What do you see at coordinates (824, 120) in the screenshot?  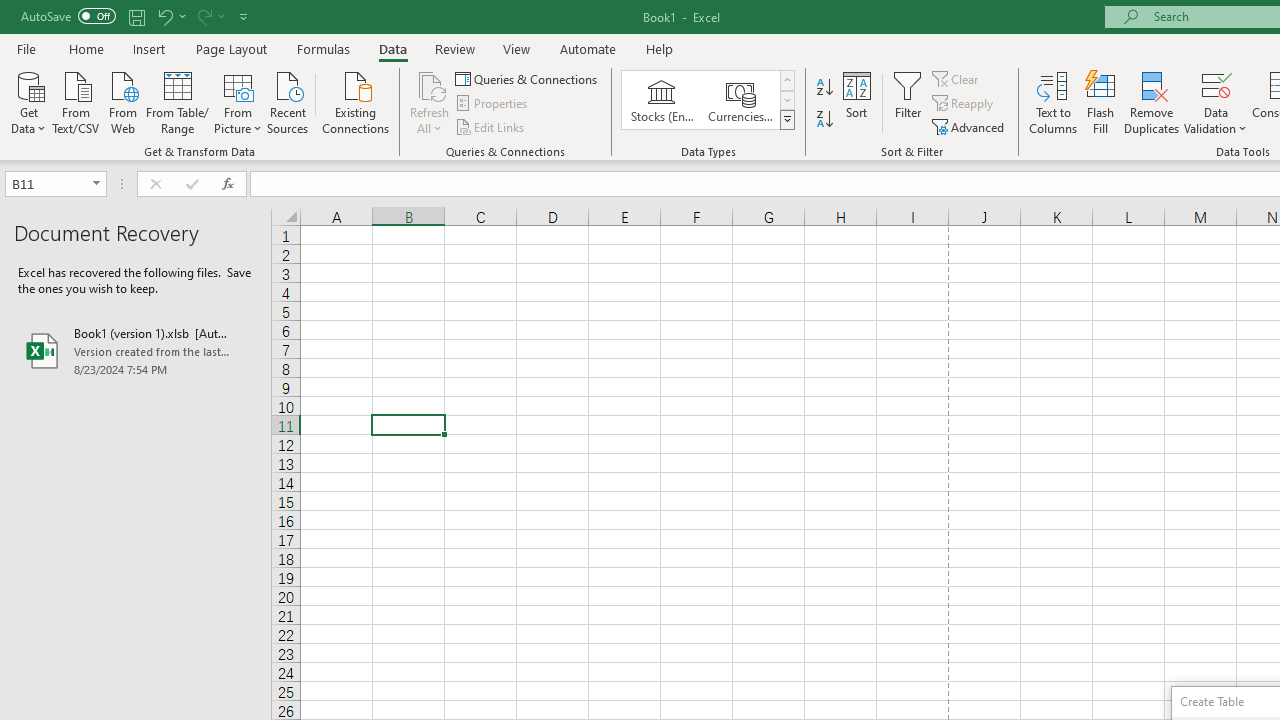 I see `Sort Z to A` at bounding box center [824, 120].